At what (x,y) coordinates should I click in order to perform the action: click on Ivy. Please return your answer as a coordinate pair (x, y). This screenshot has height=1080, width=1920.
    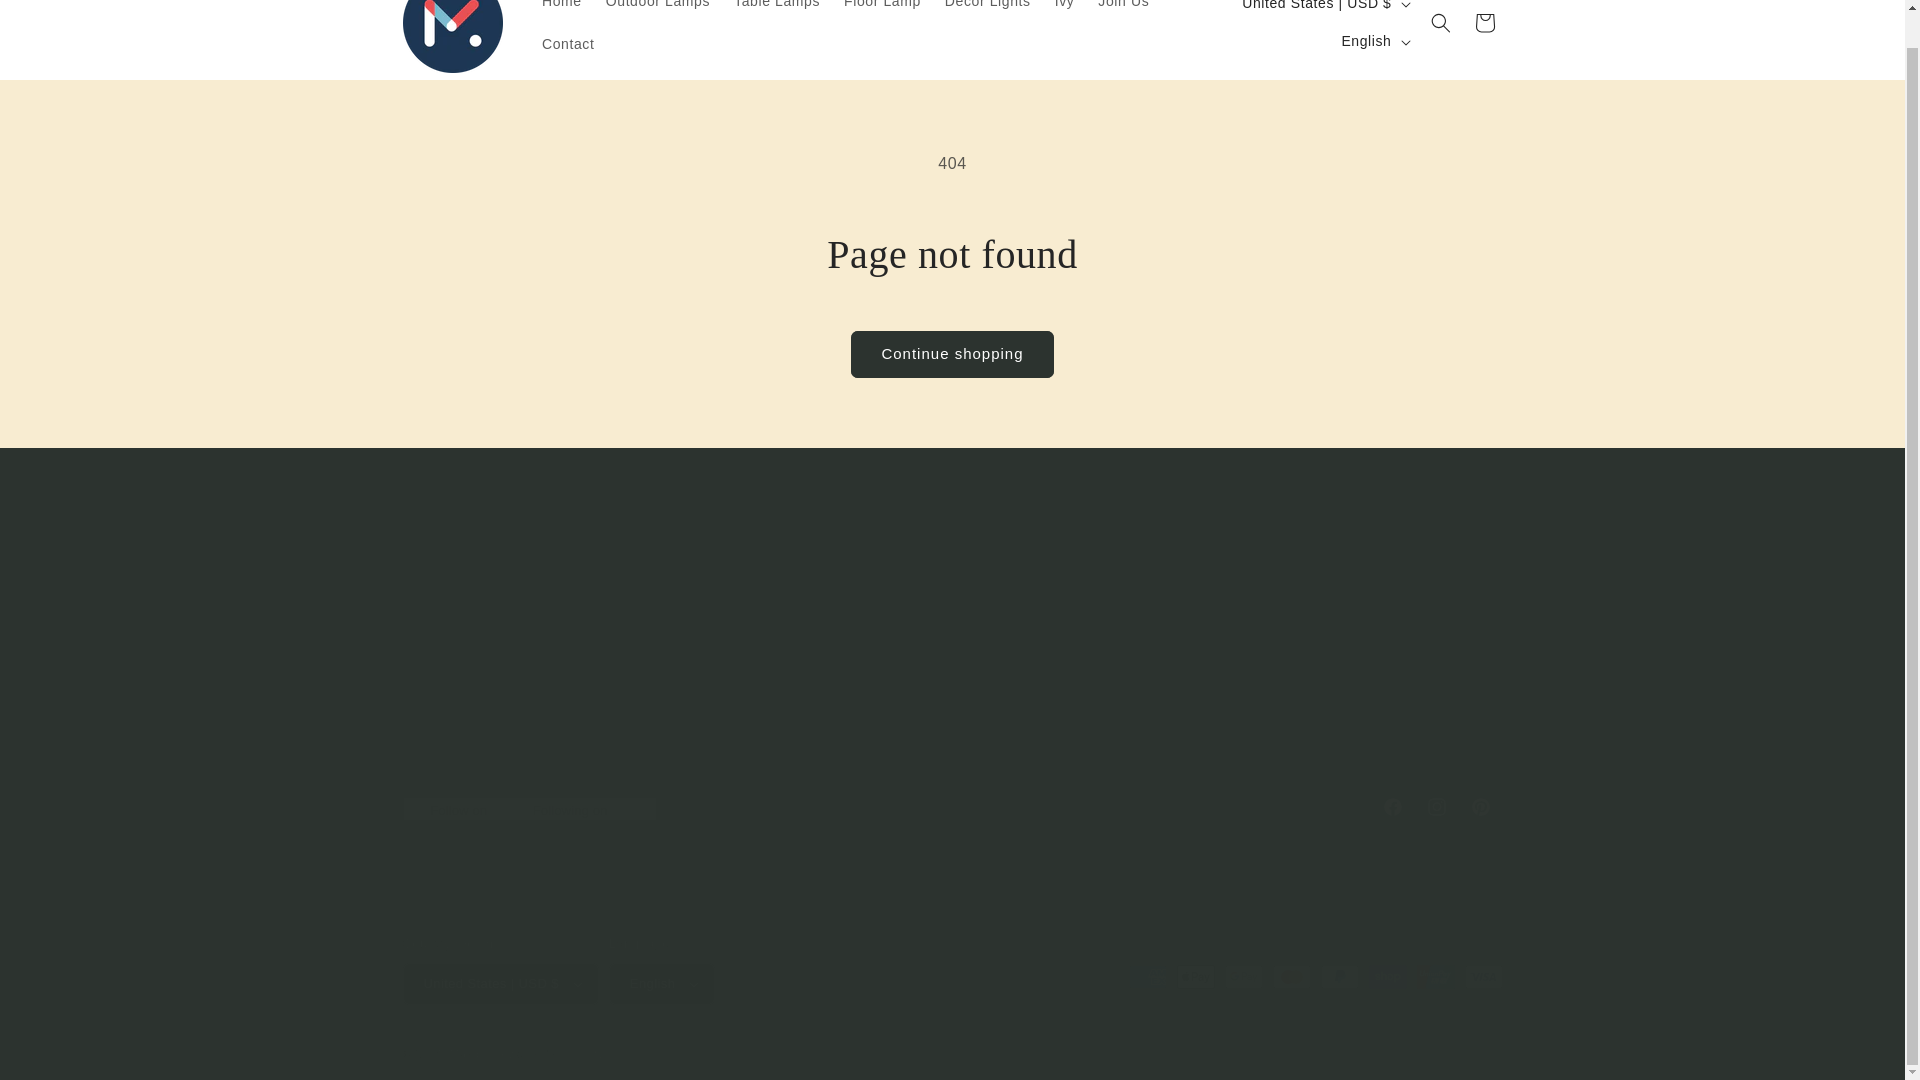
    Looking at the image, I should click on (1064, 10).